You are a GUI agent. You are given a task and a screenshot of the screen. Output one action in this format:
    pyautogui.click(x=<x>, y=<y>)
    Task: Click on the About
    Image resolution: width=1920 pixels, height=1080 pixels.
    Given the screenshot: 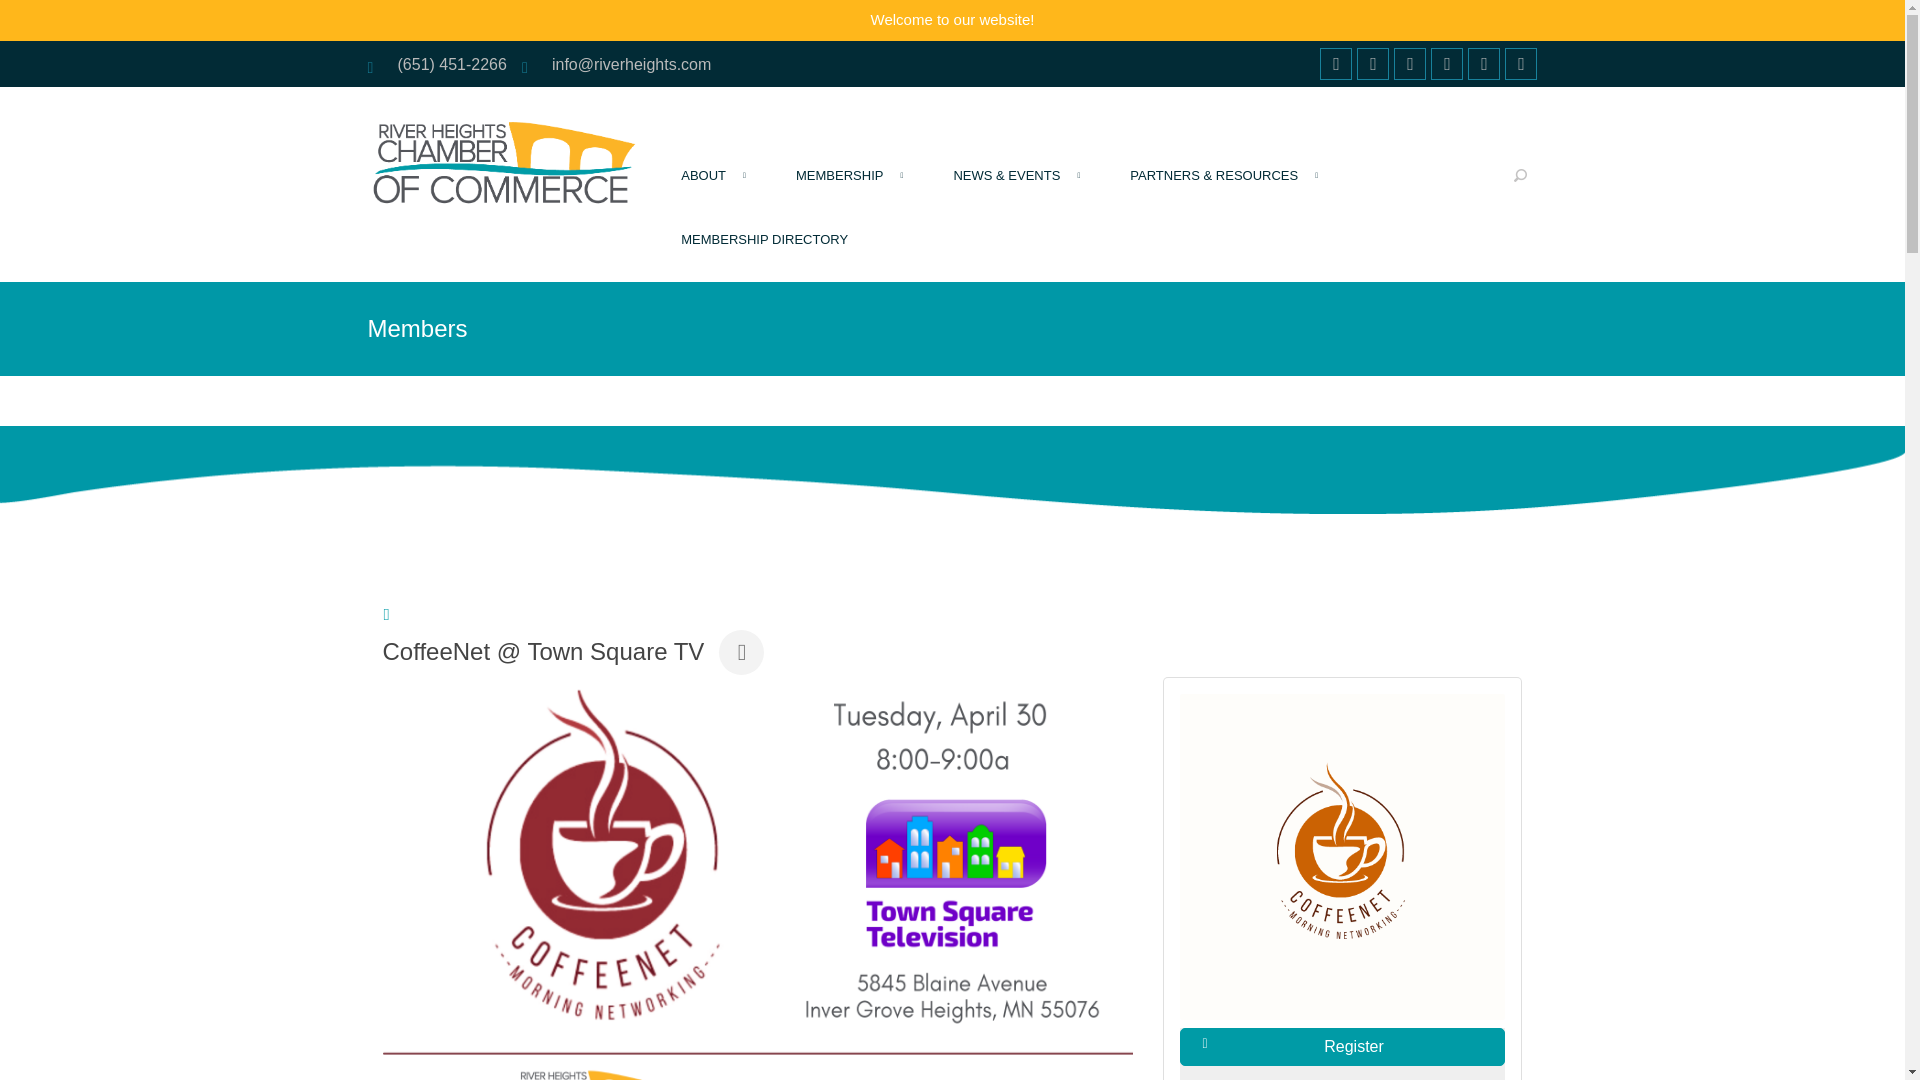 What is the action you would take?
    pyautogui.click(x=711, y=186)
    